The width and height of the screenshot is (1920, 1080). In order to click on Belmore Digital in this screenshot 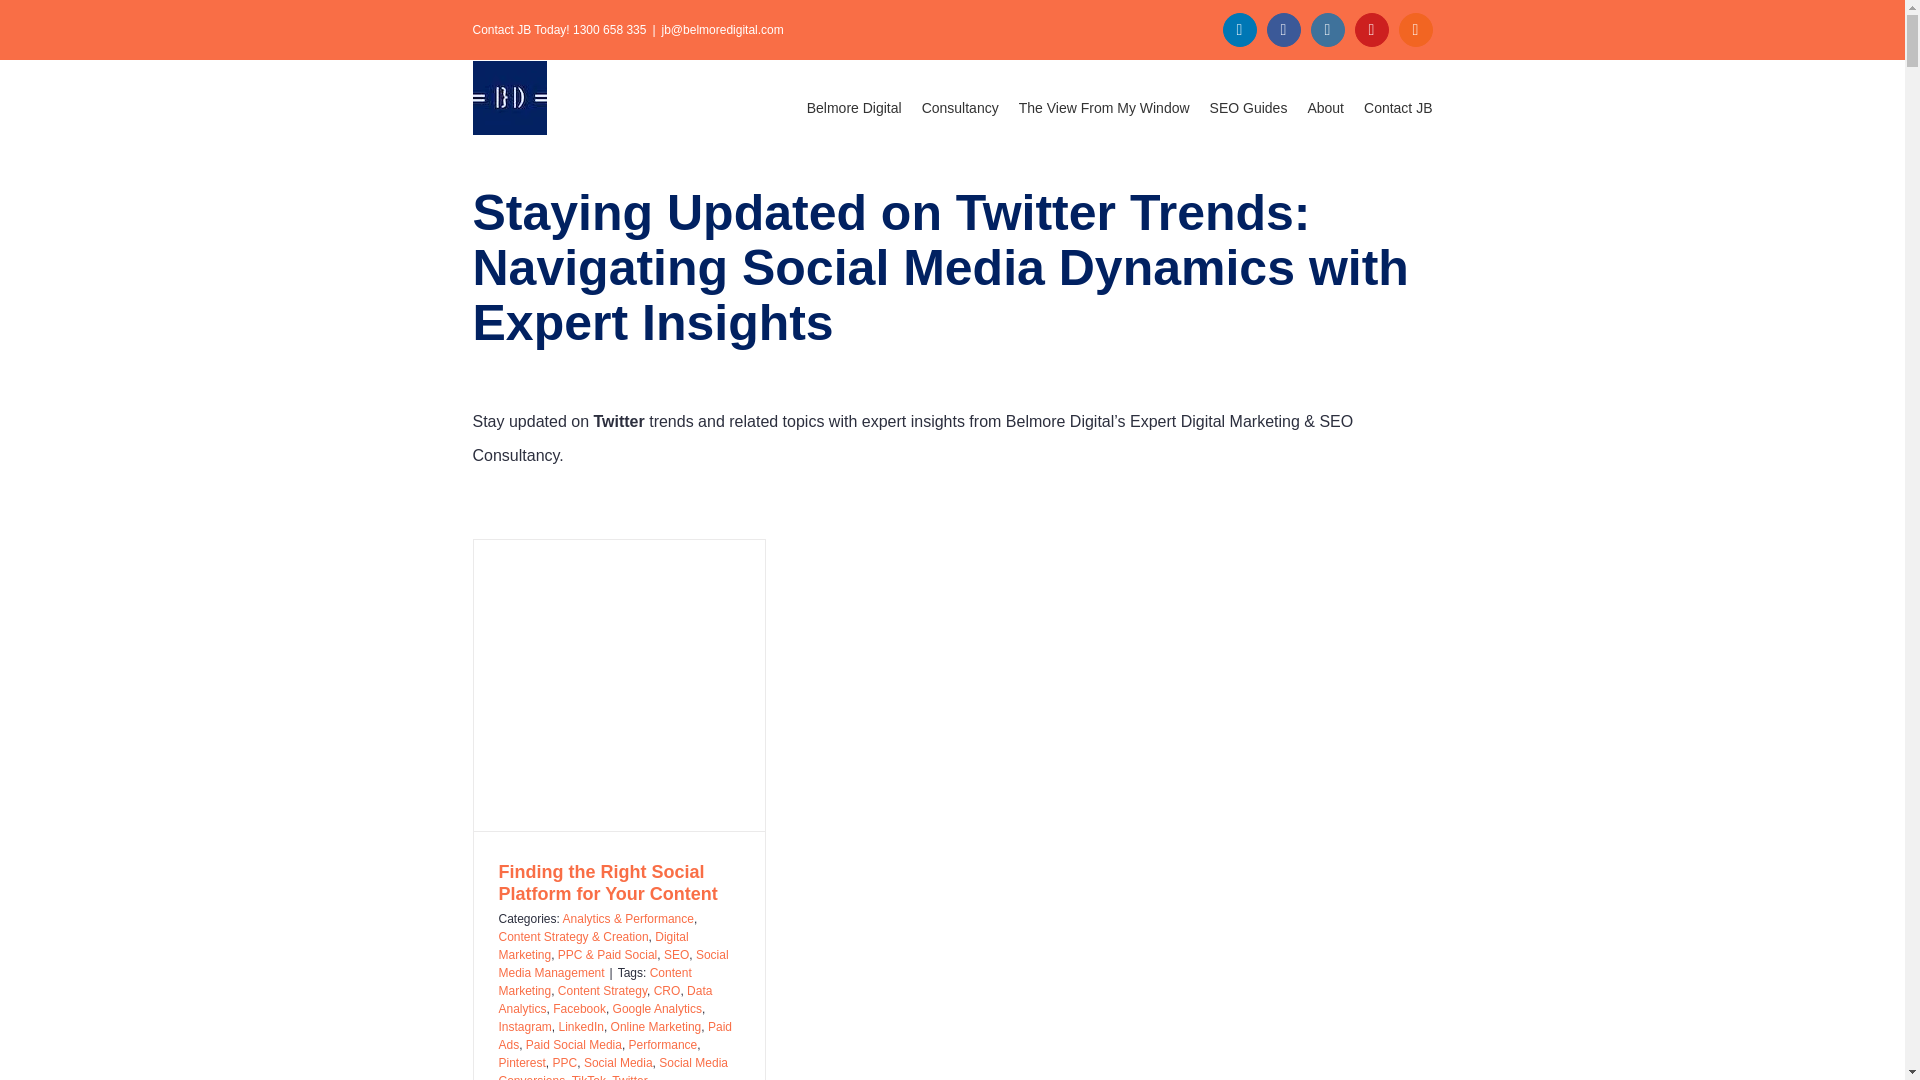, I will do `click(854, 108)`.